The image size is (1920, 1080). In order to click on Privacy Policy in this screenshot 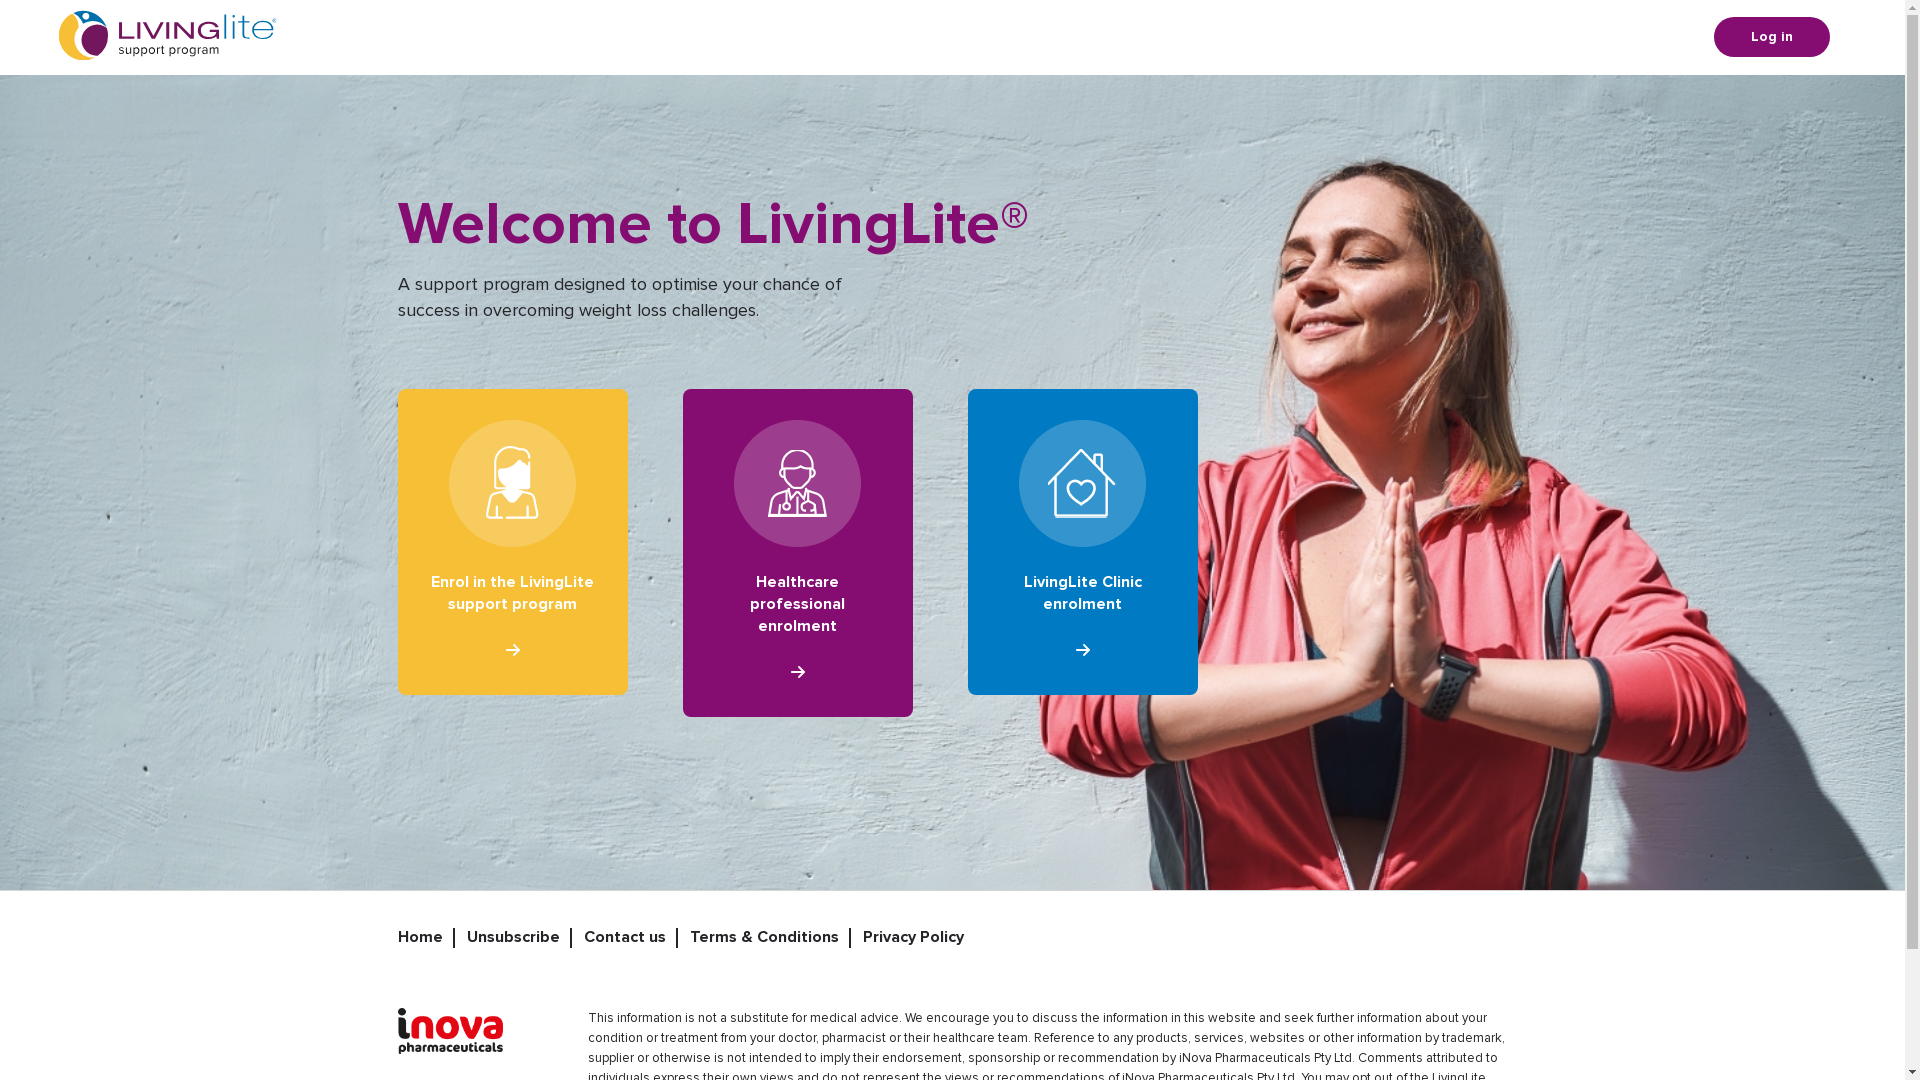, I will do `click(912, 937)`.